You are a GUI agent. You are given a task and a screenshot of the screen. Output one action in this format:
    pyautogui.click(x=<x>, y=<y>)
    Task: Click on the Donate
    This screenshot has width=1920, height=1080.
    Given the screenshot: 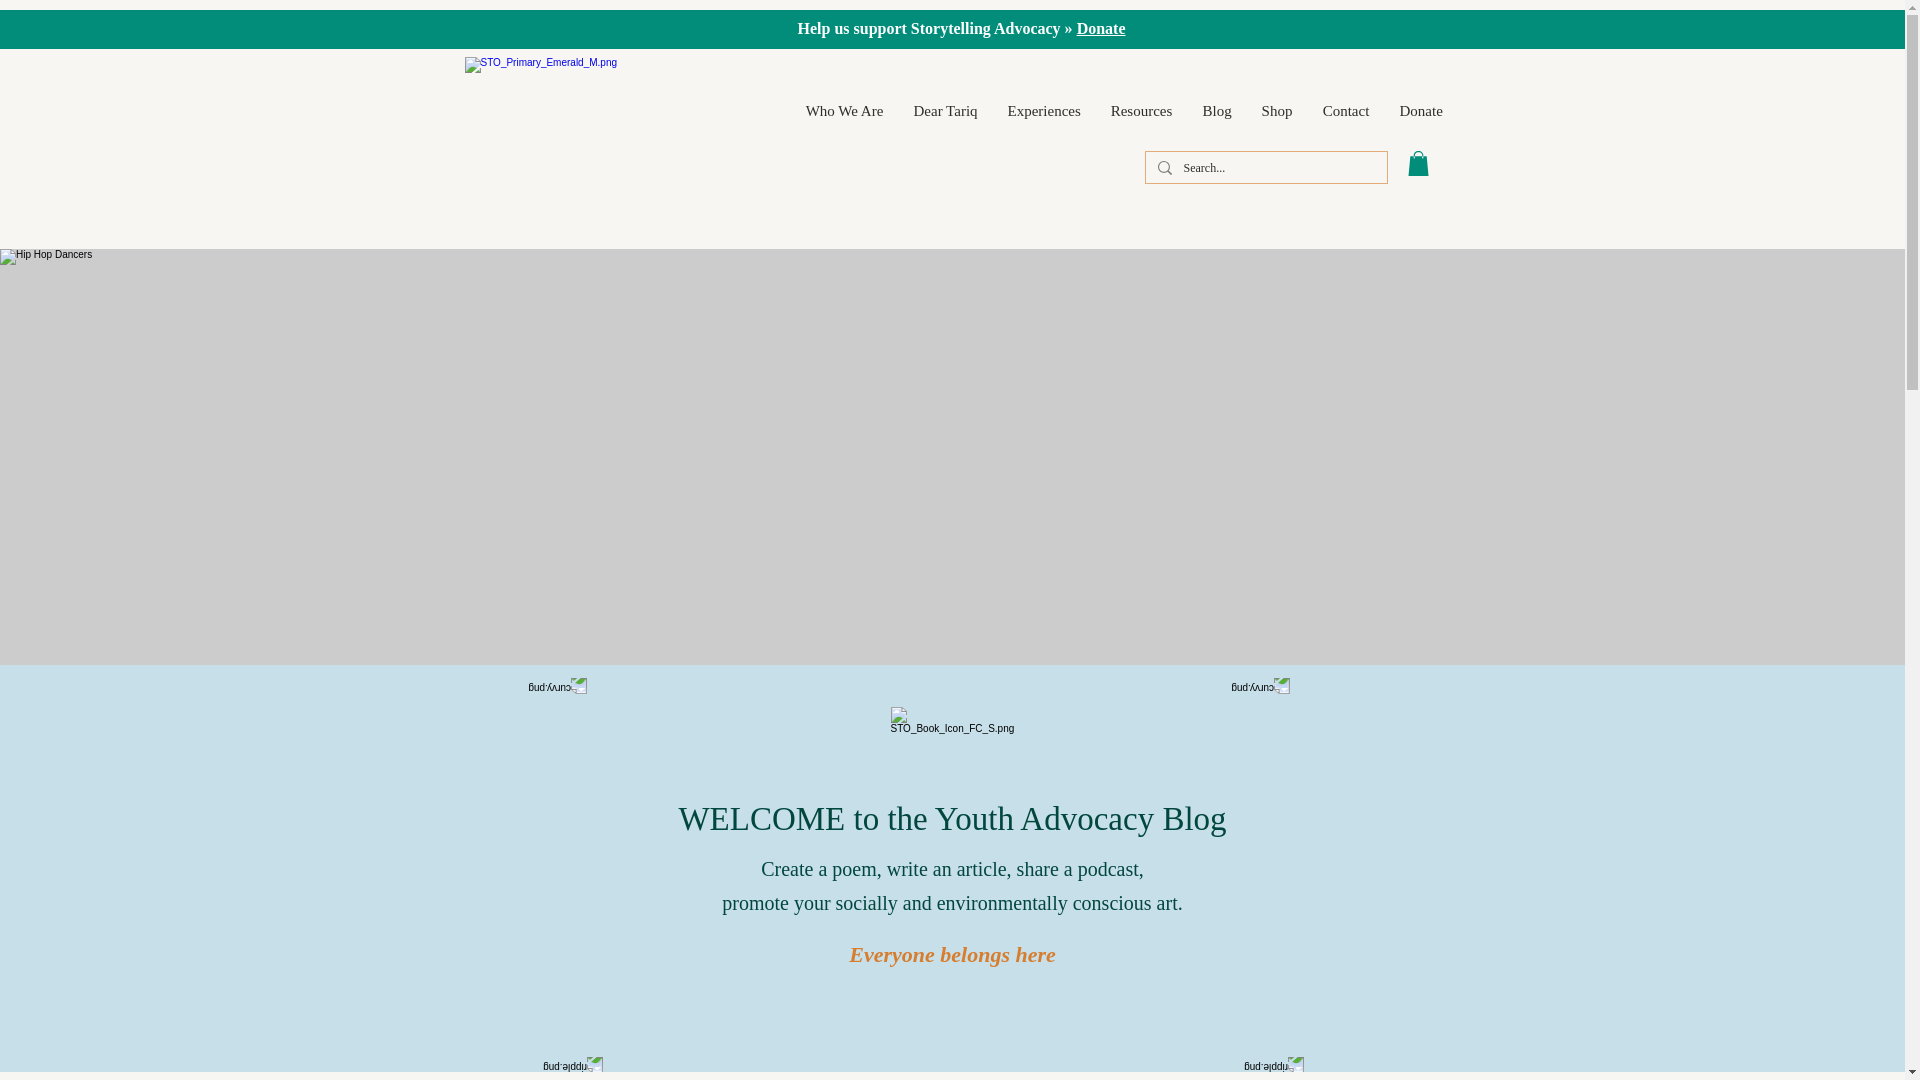 What is the action you would take?
    pyautogui.click(x=1101, y=28)
    